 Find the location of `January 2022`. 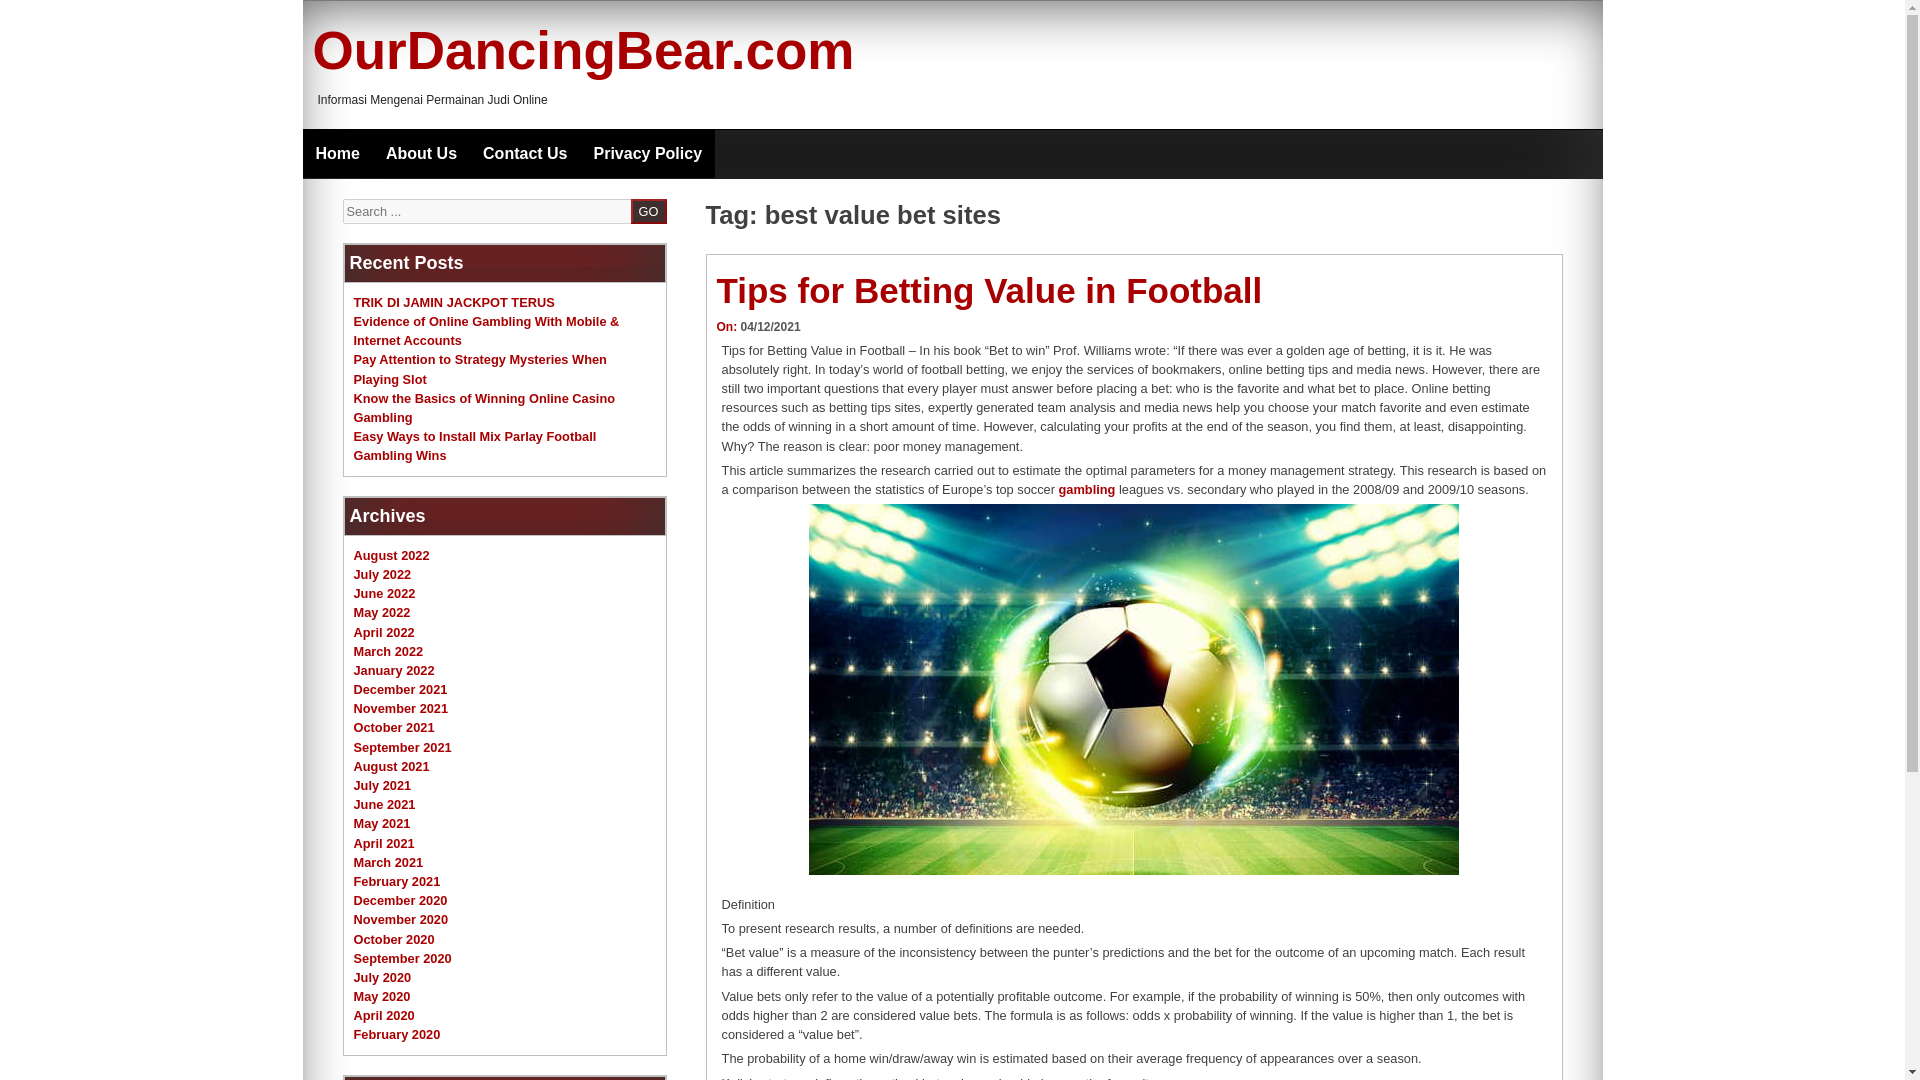

January 2022 is located at coordinates (394, 670).